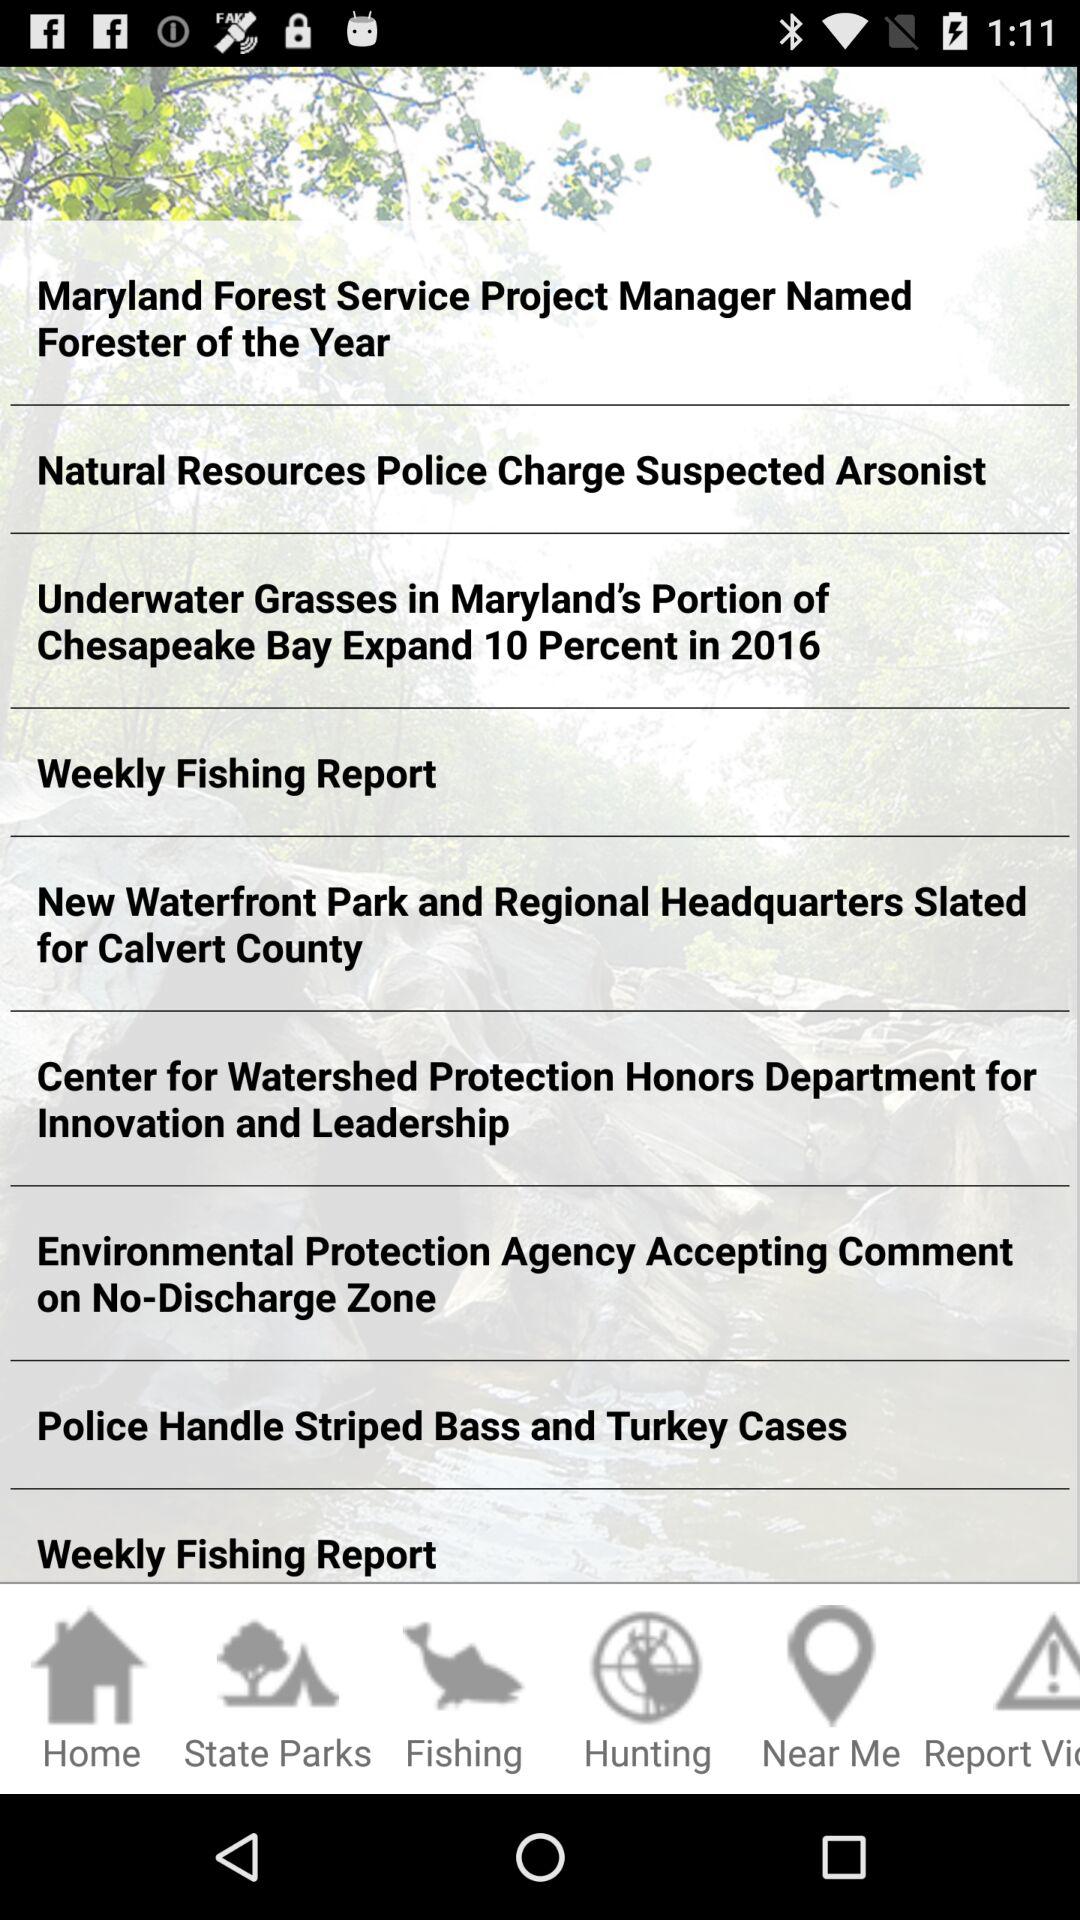 The image size is (1080, 1920). What do you see at coordinates (278, 1690) in the screenshot?
I see `turn off state parks item` at bounding box center [278, 1690].